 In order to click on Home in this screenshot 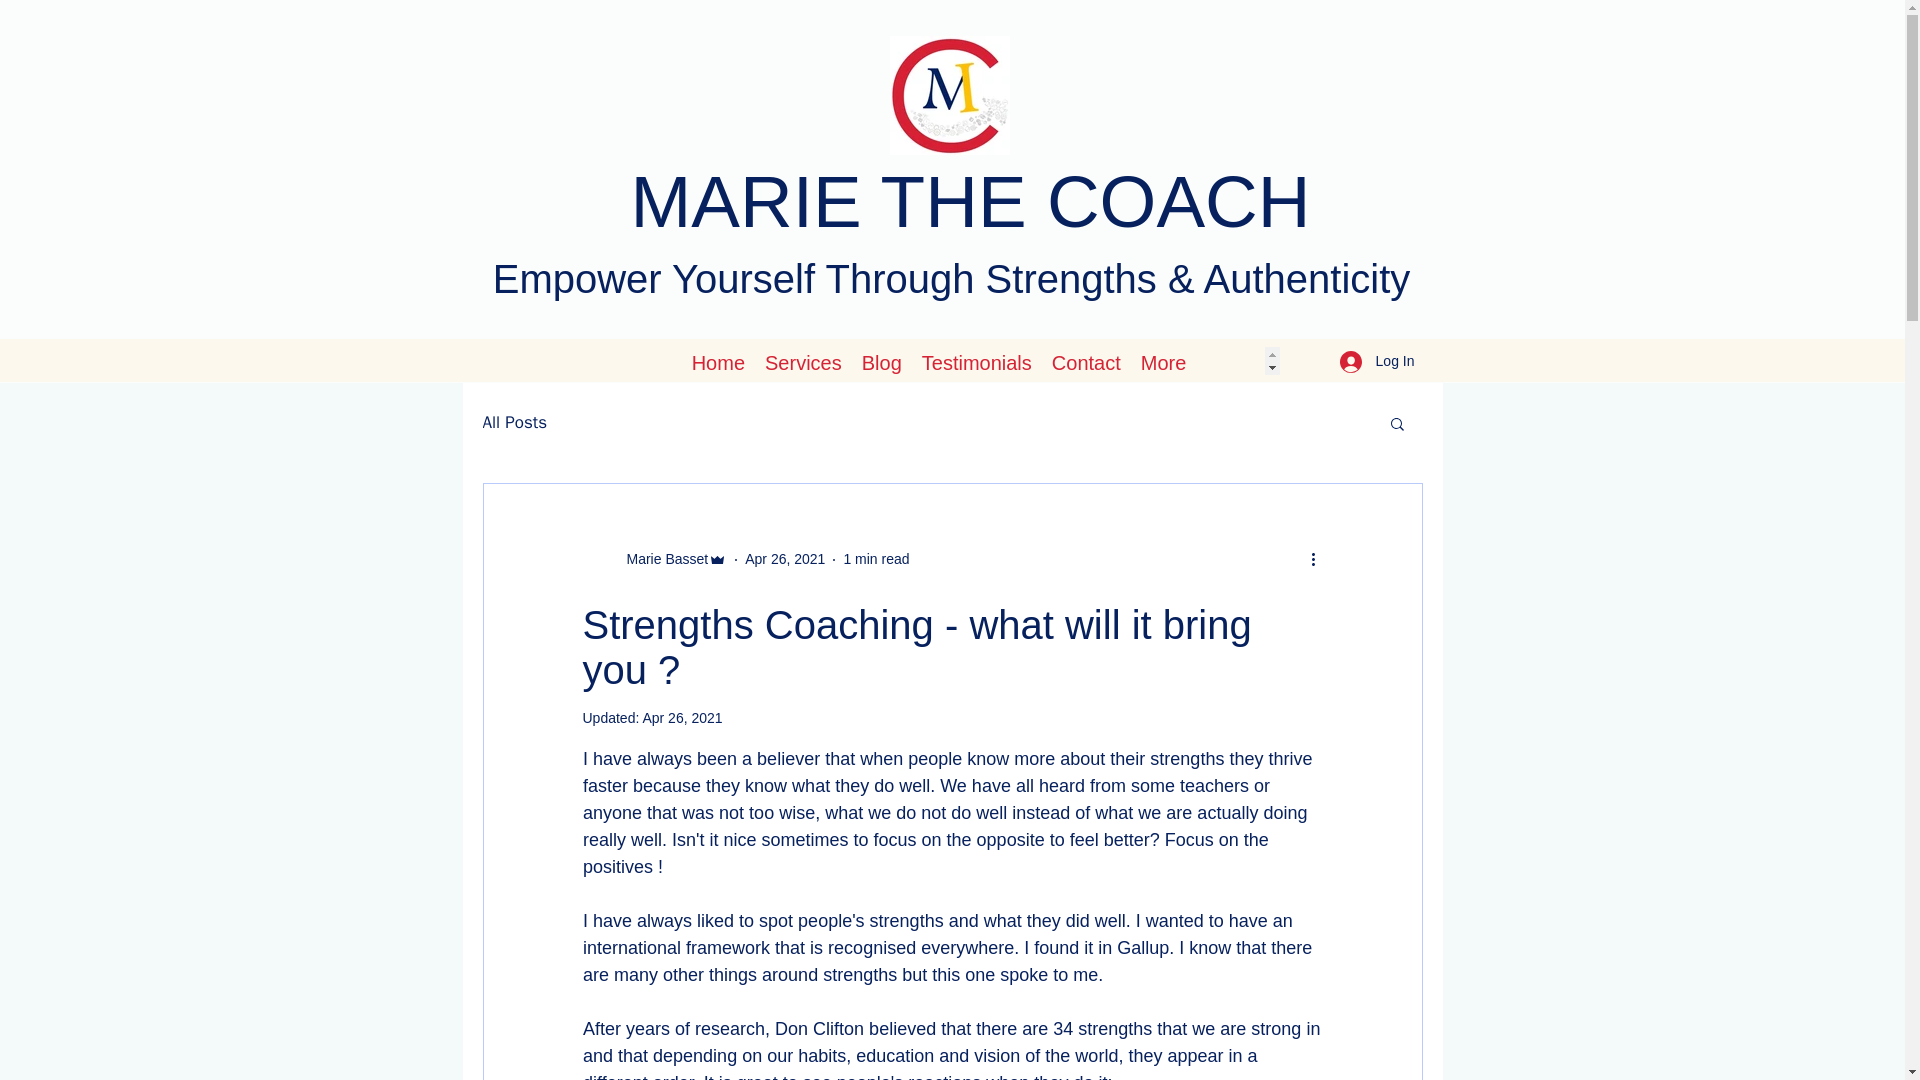, I will do `click(718, 360)`.